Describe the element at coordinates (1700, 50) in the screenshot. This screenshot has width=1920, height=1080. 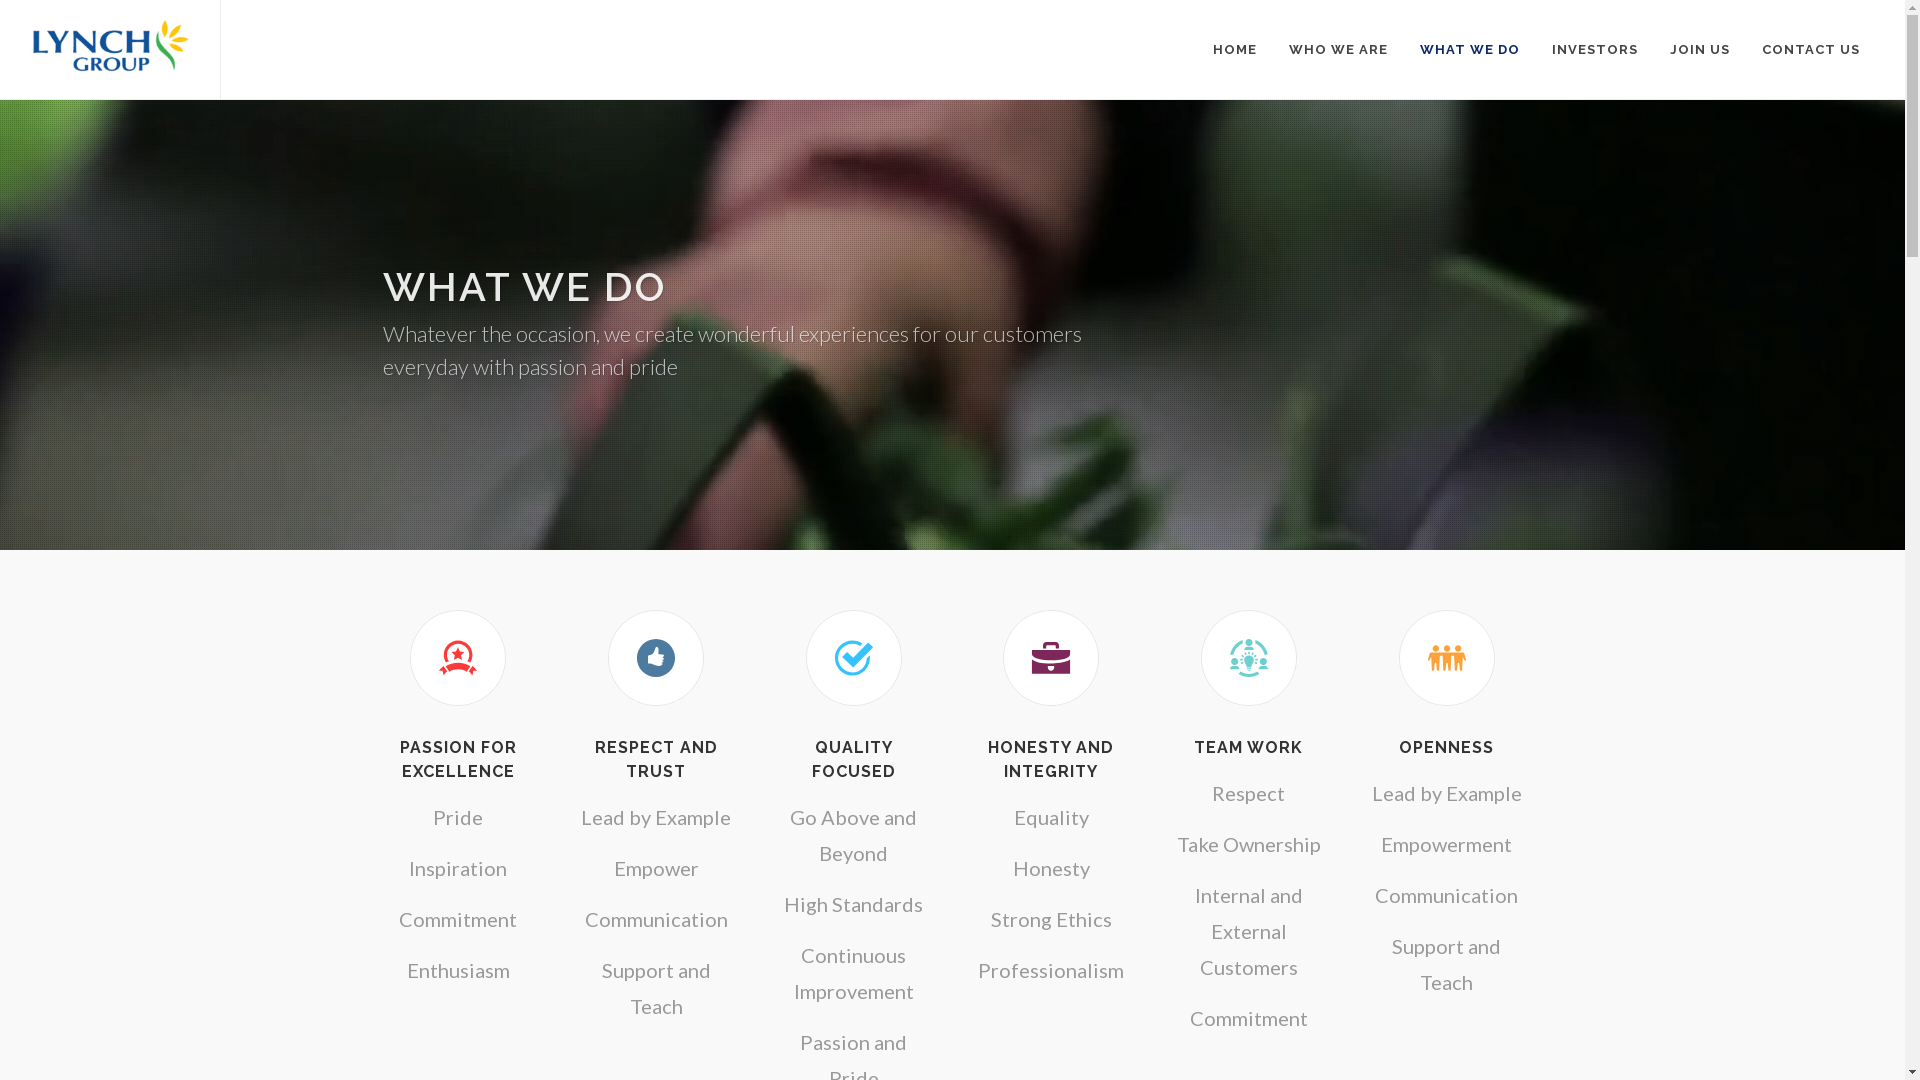
I see `JOIN US` at that location.